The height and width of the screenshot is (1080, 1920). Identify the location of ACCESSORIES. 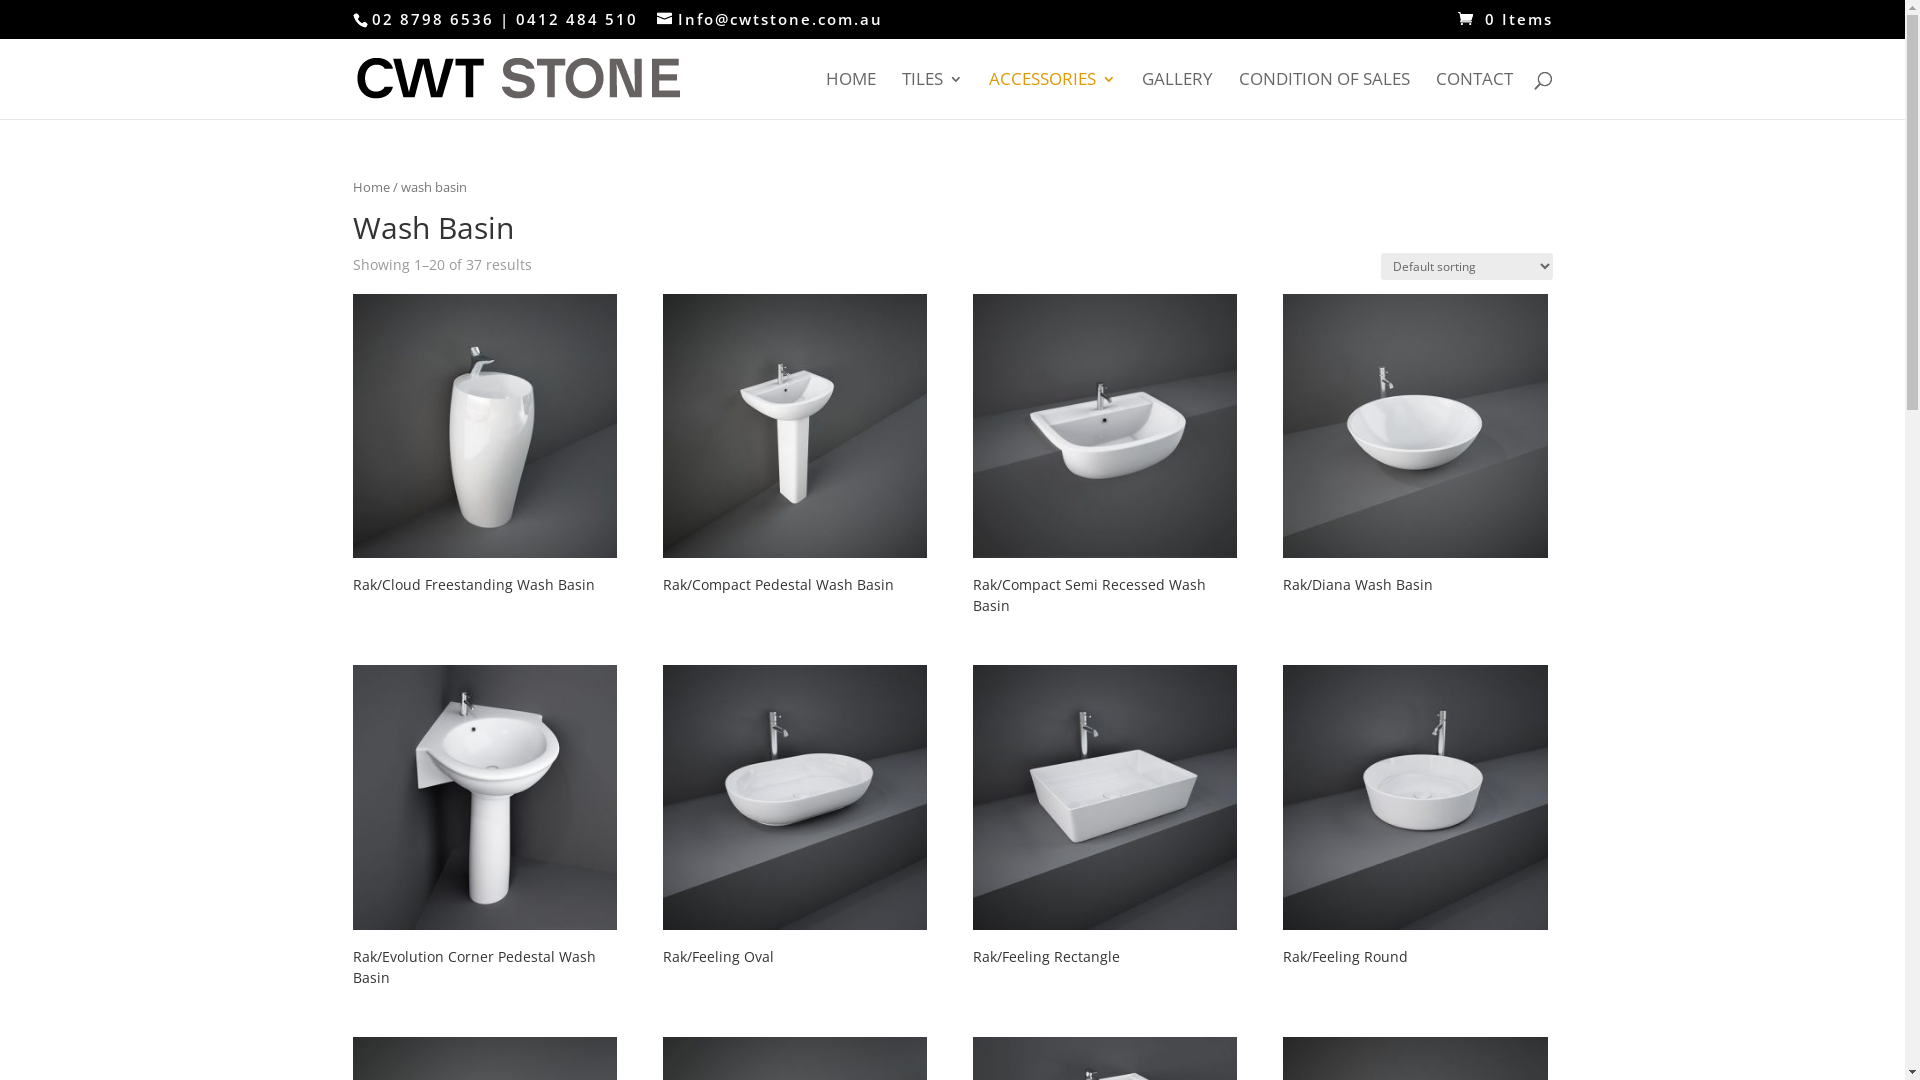
(1051, 96).